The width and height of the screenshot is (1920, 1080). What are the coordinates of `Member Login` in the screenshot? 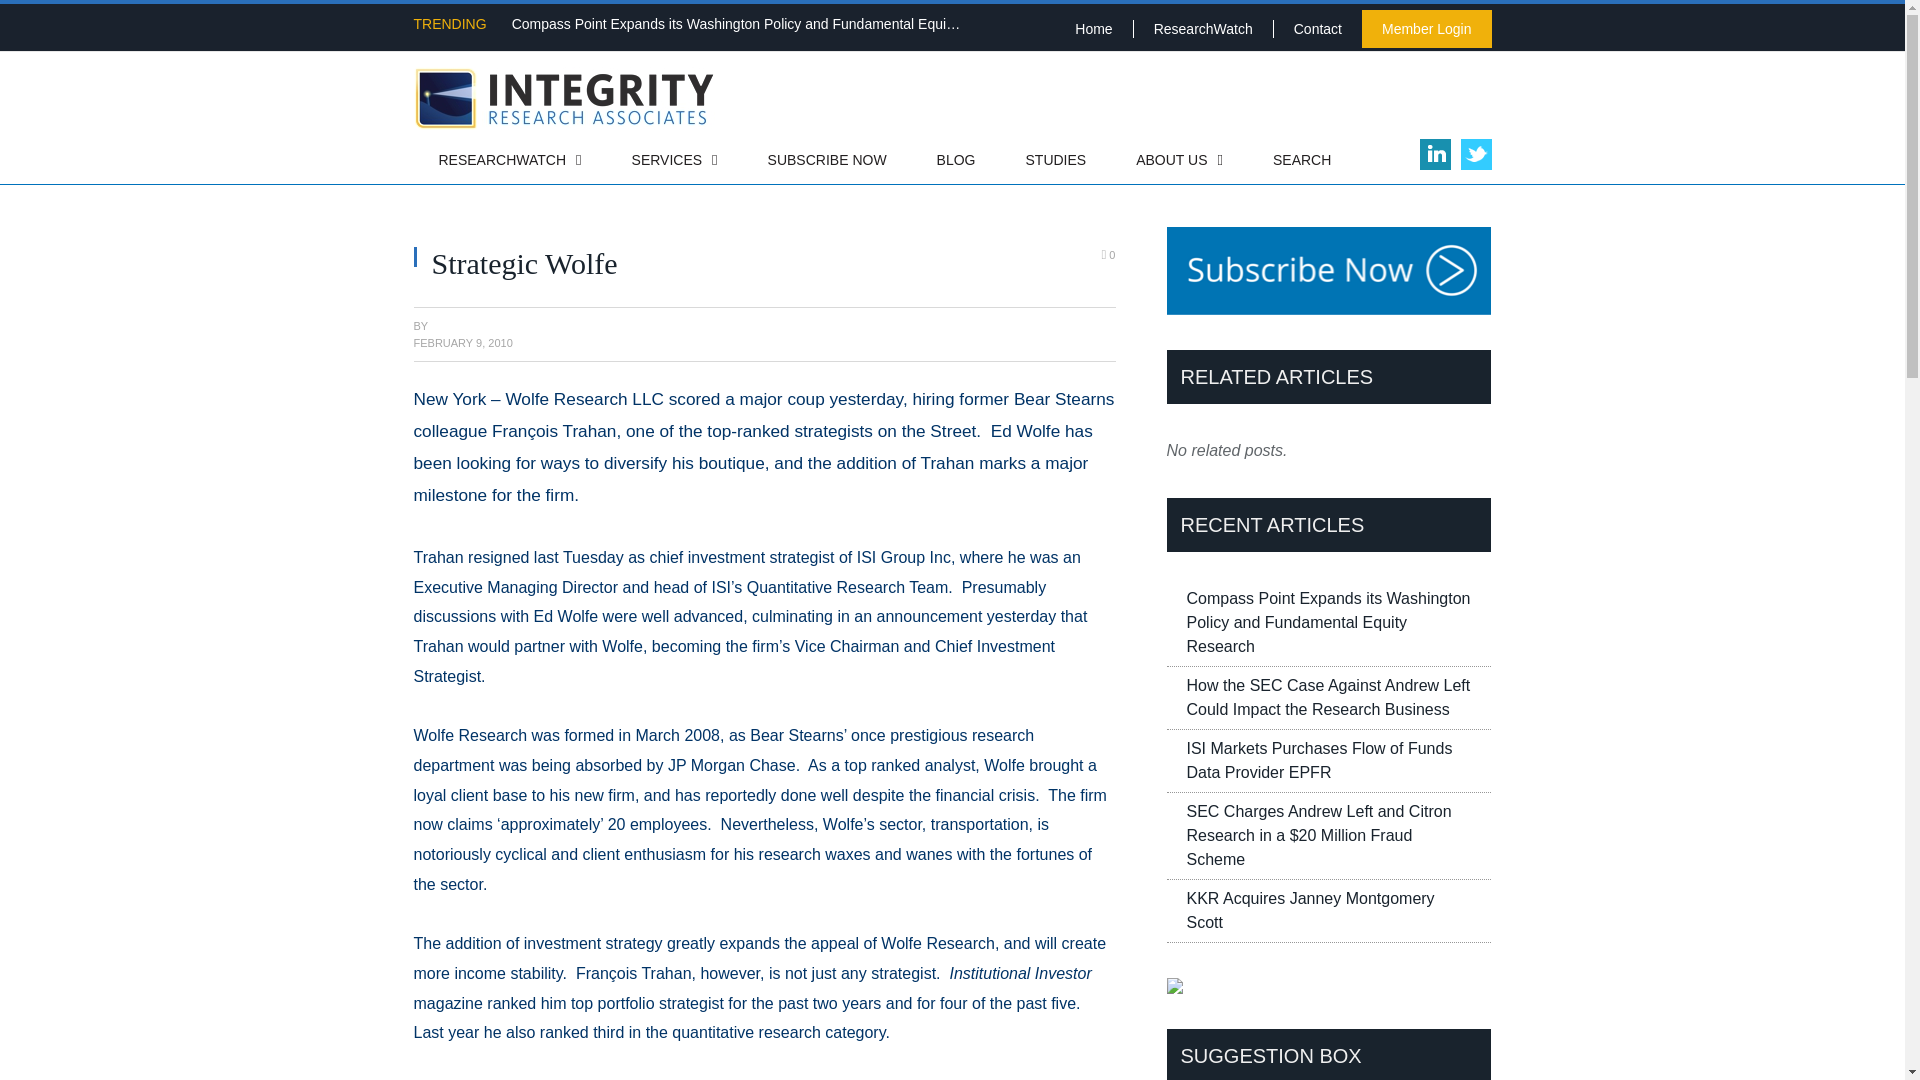 It's located at (1426, 28).